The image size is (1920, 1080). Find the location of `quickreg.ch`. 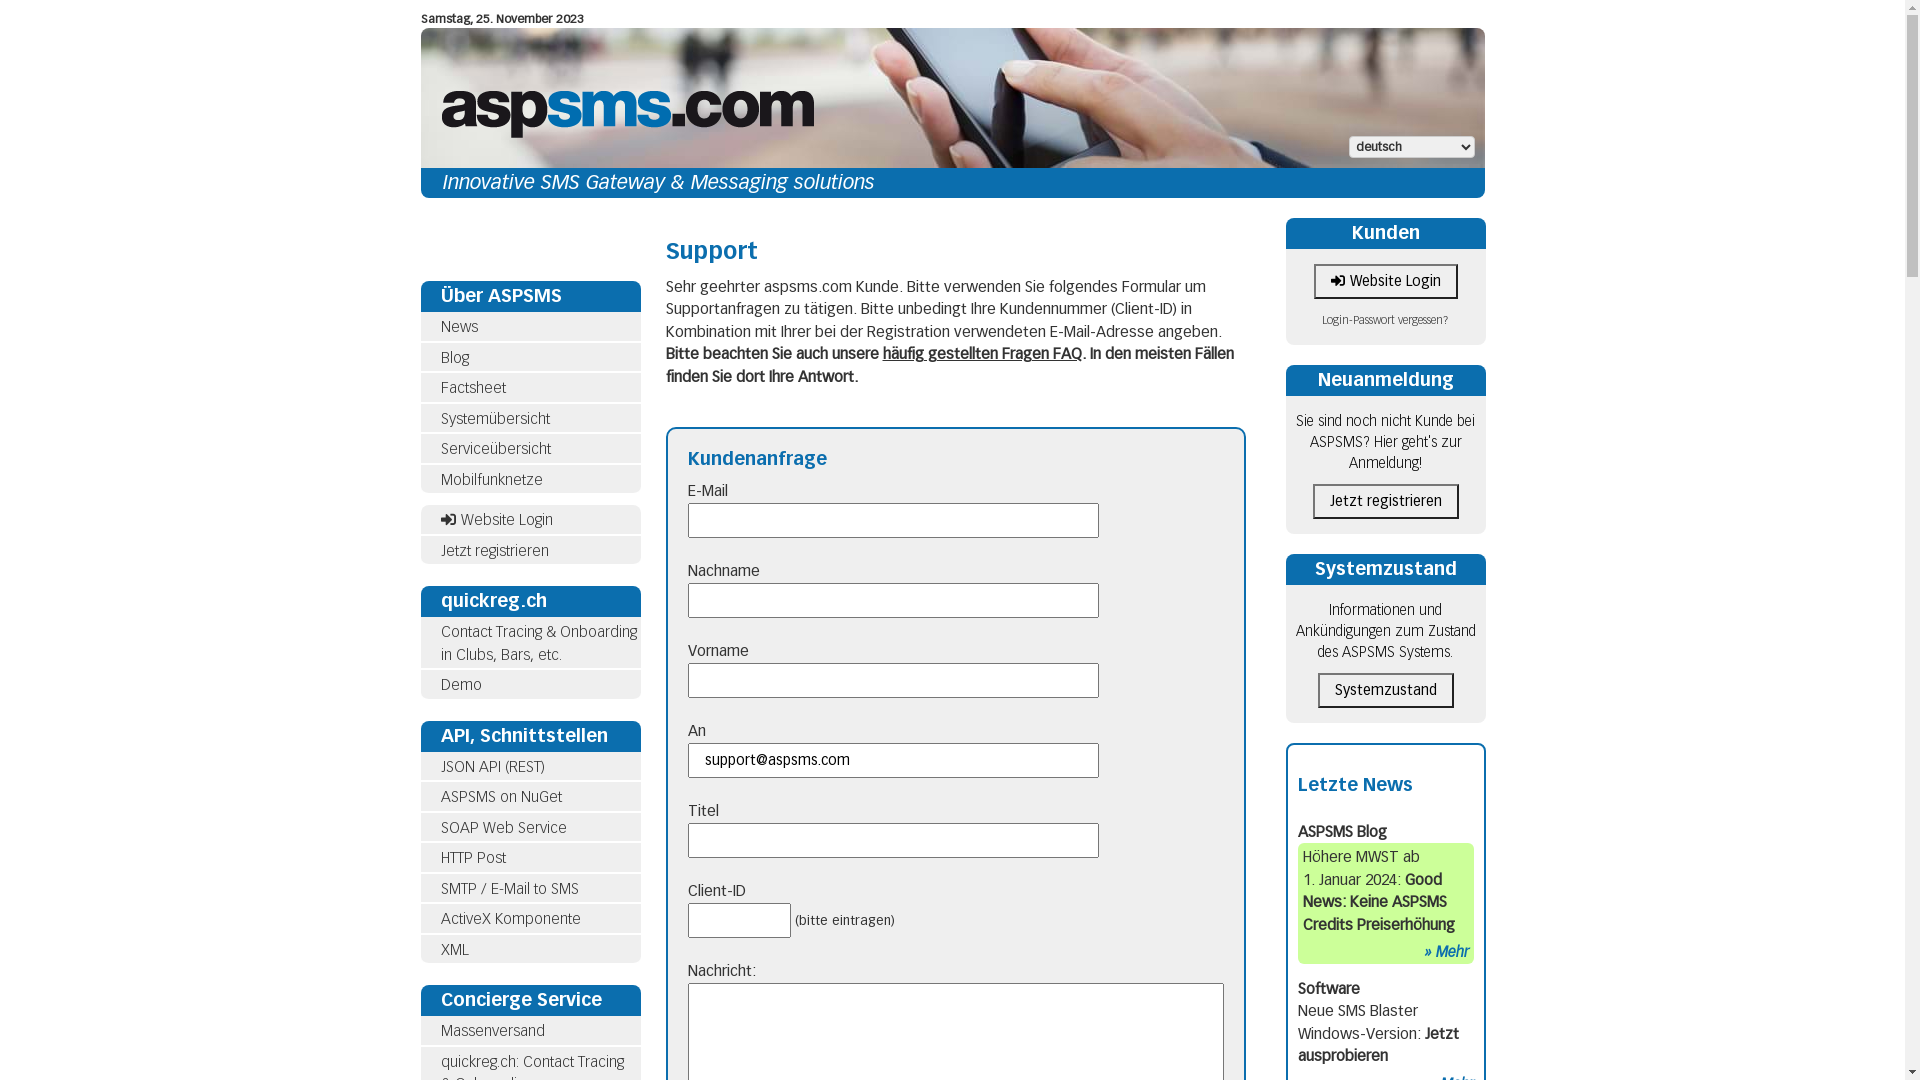

quickreg.ch is located at coordinates (530, 602).